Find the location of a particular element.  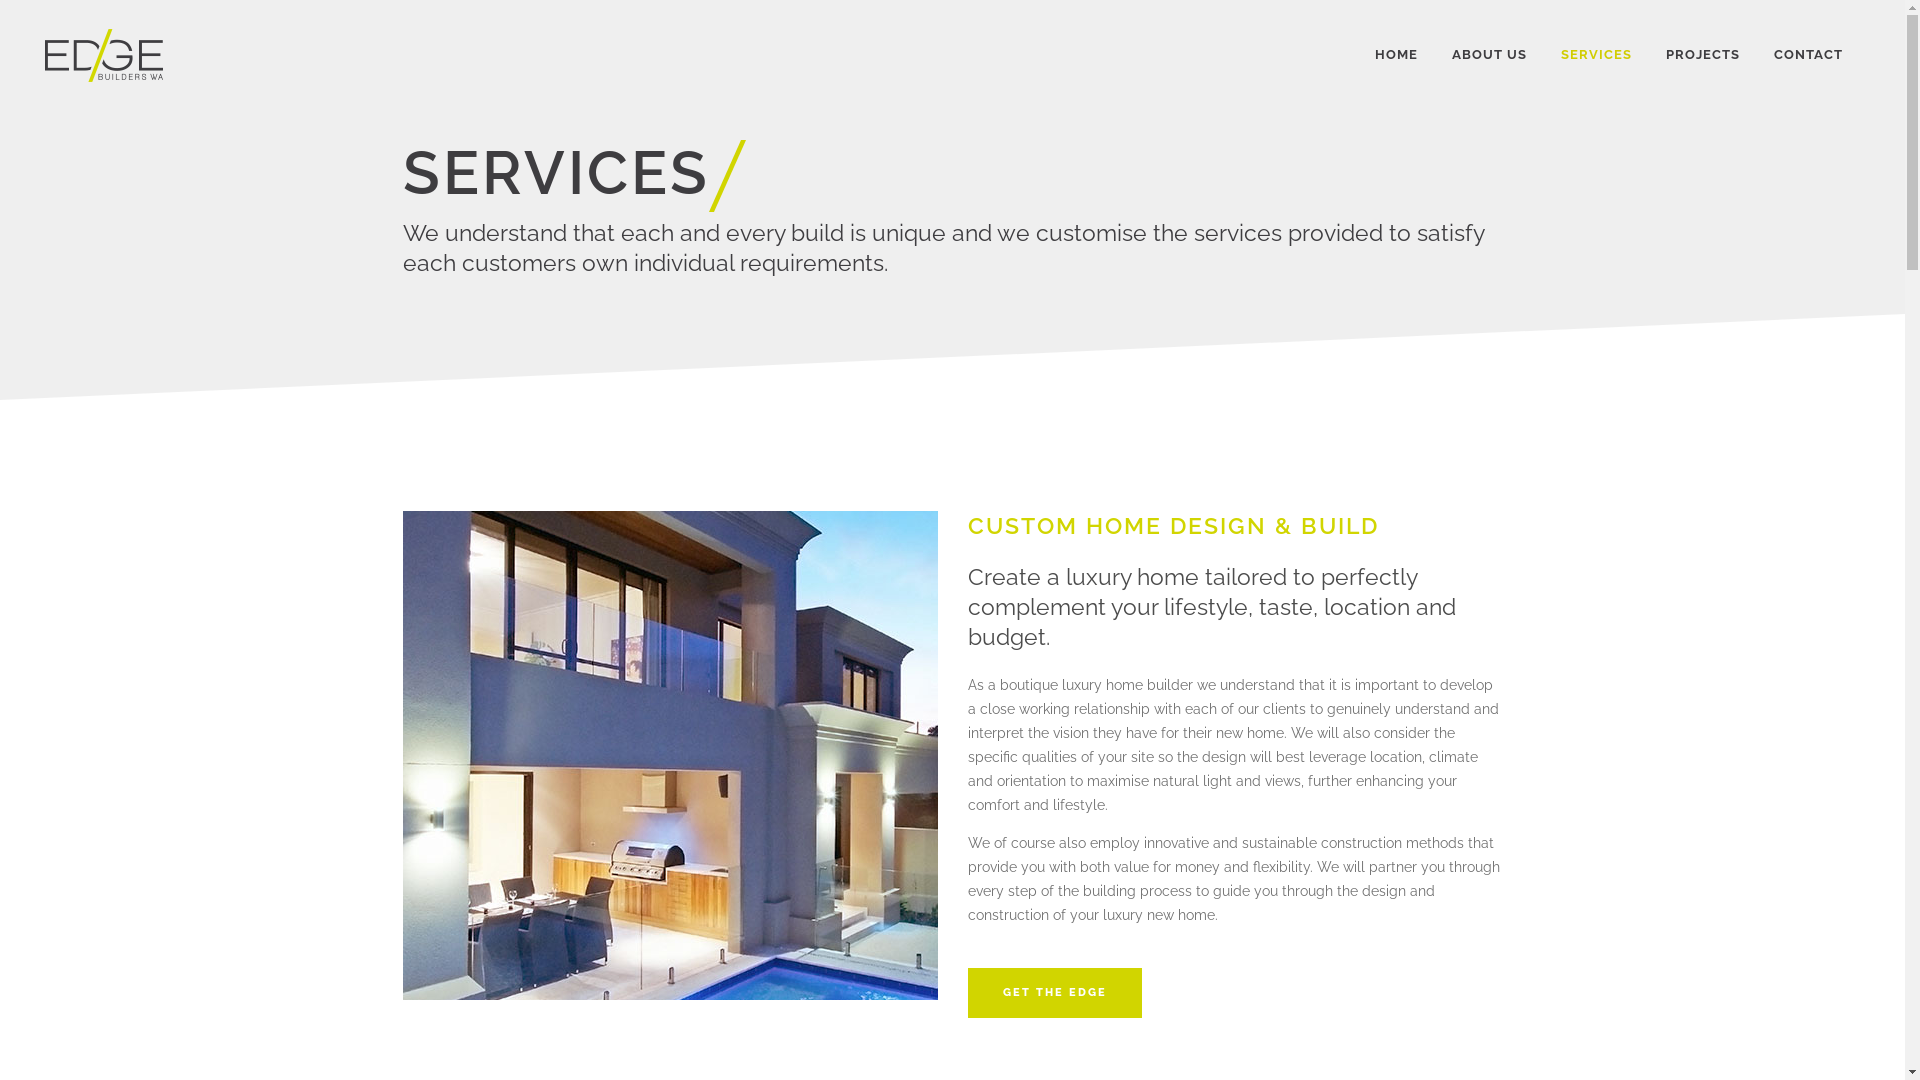

Projects is located at coordinates (1376, 837).